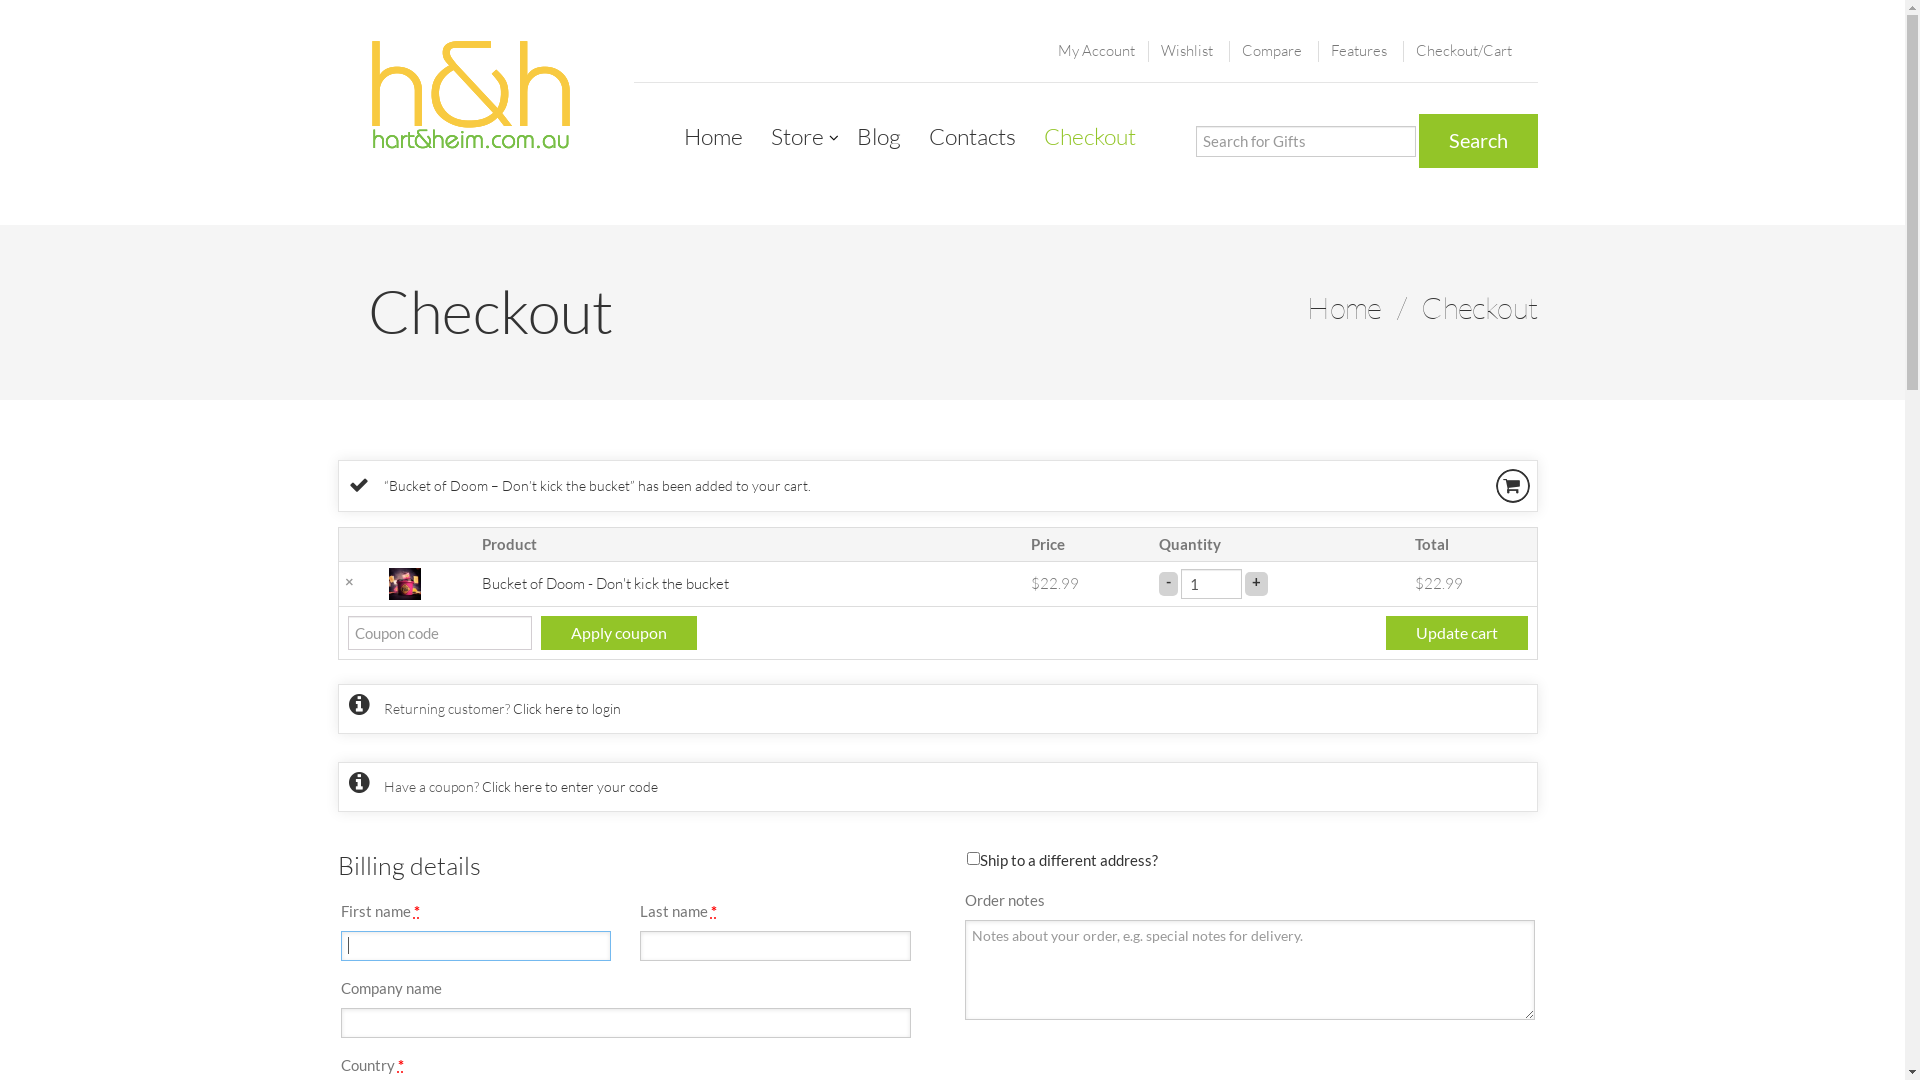 Image resolution: width=1920 pixels, height=1080 pixels. I want to click on View cart, so click(1513, 485).